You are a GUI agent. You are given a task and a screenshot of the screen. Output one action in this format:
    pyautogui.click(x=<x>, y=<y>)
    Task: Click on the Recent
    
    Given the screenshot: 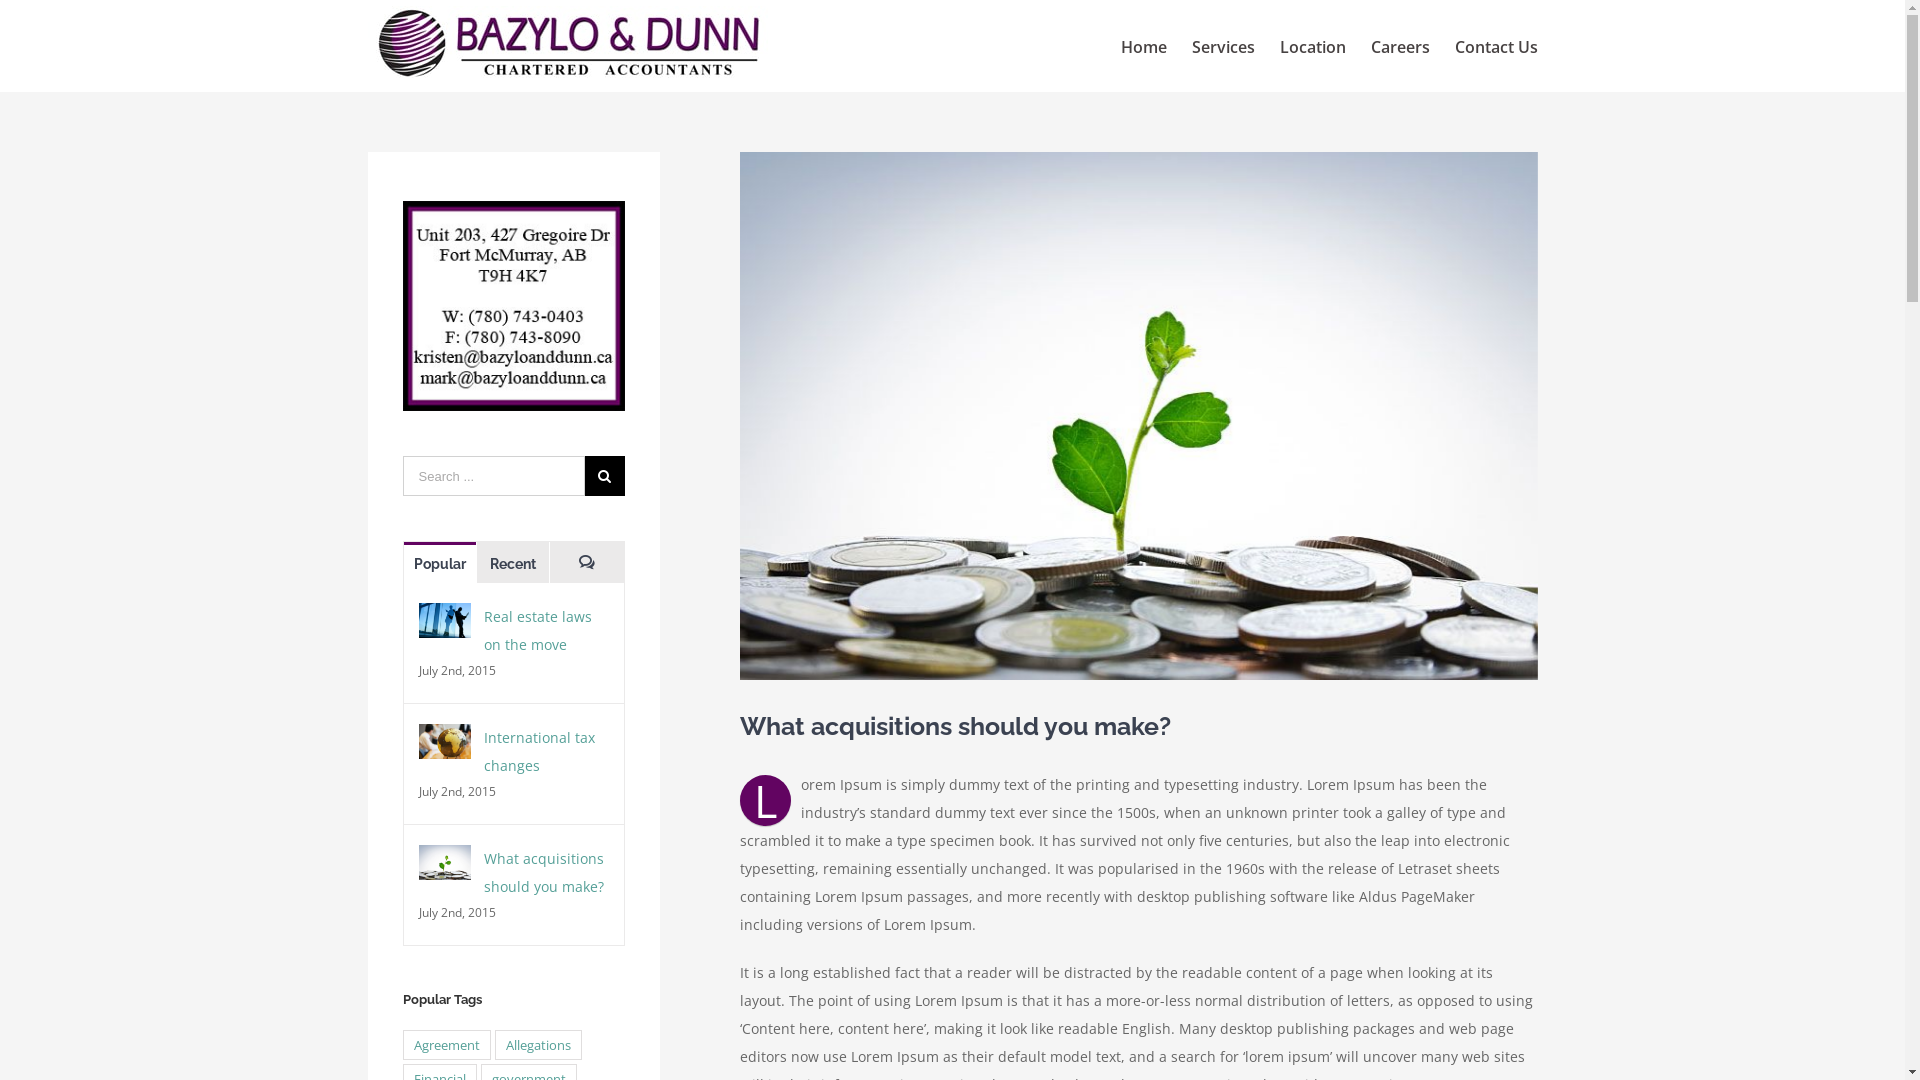 What is the action you would take?
    pyautogui.click(x=513, y=562)
    